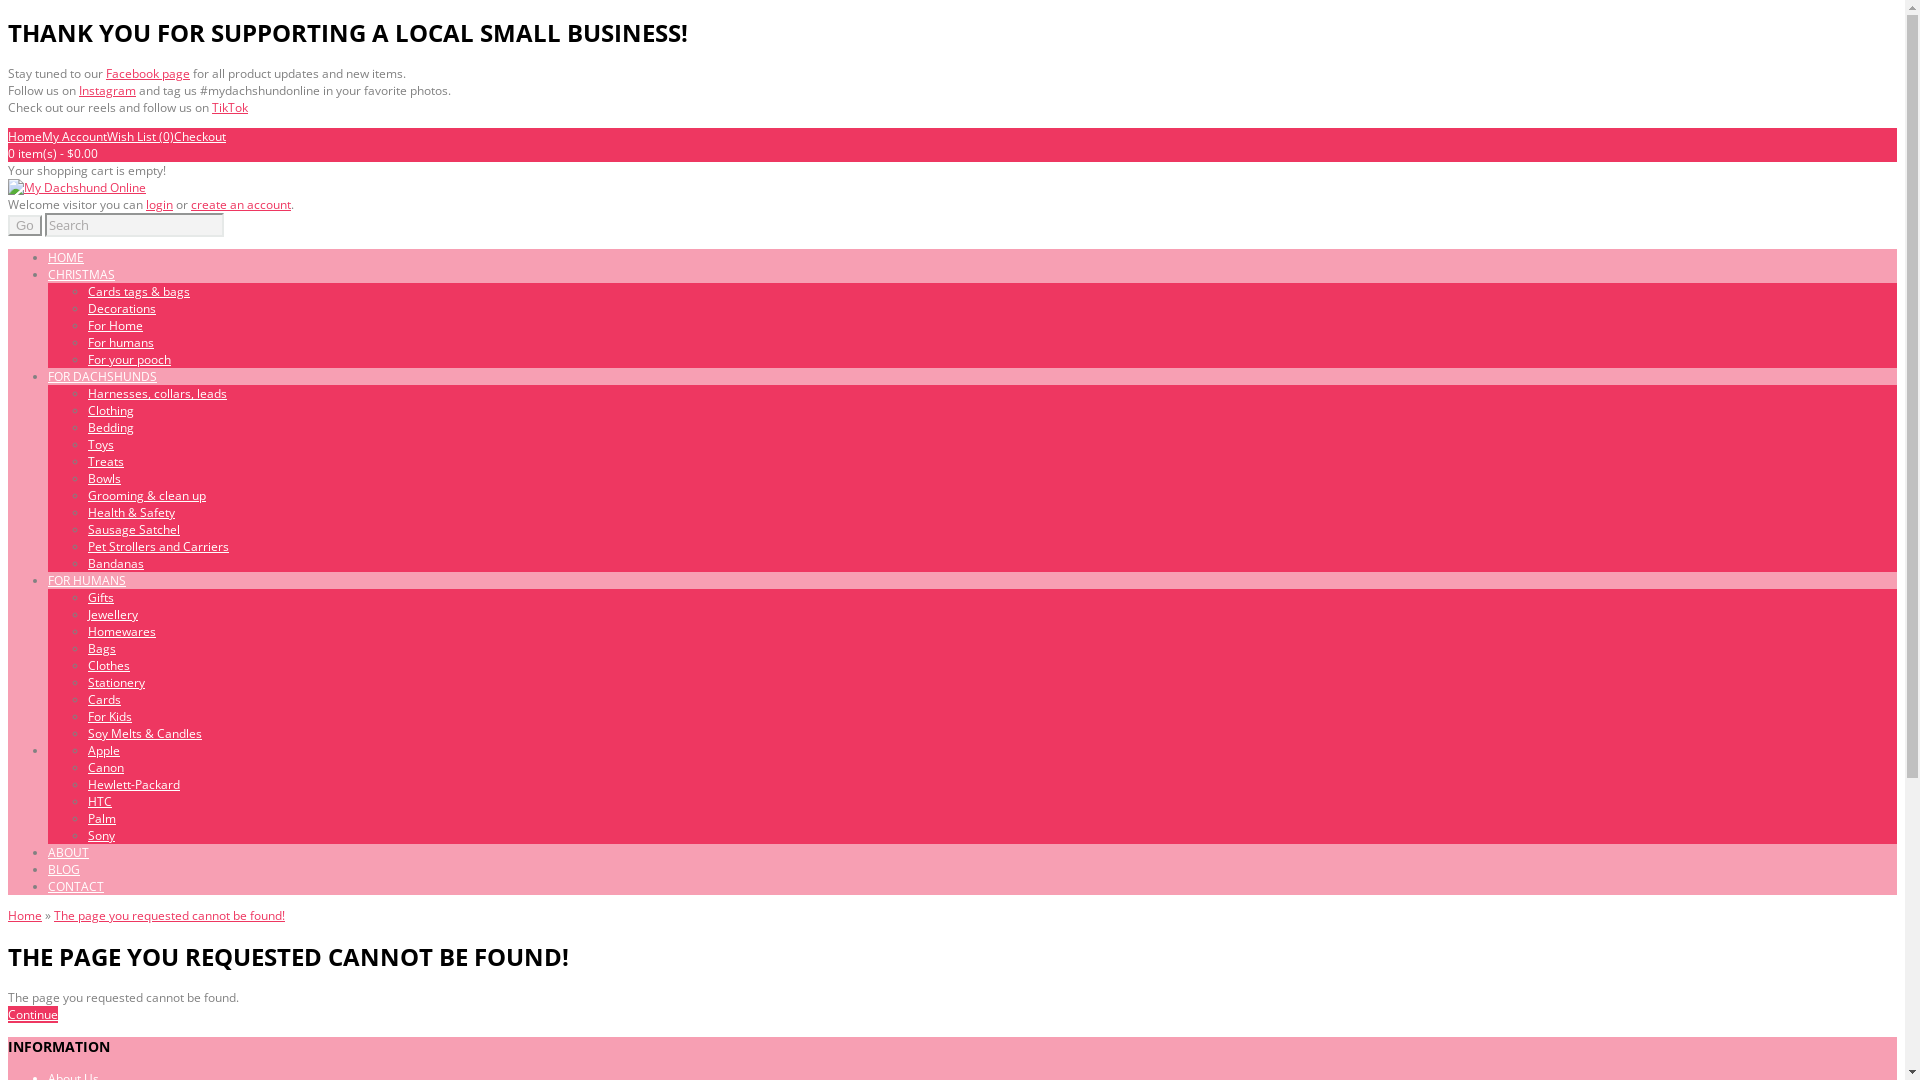 The width and height of the screenshot is (1920, 1080). I want to click on HTC, so click(100, 802).